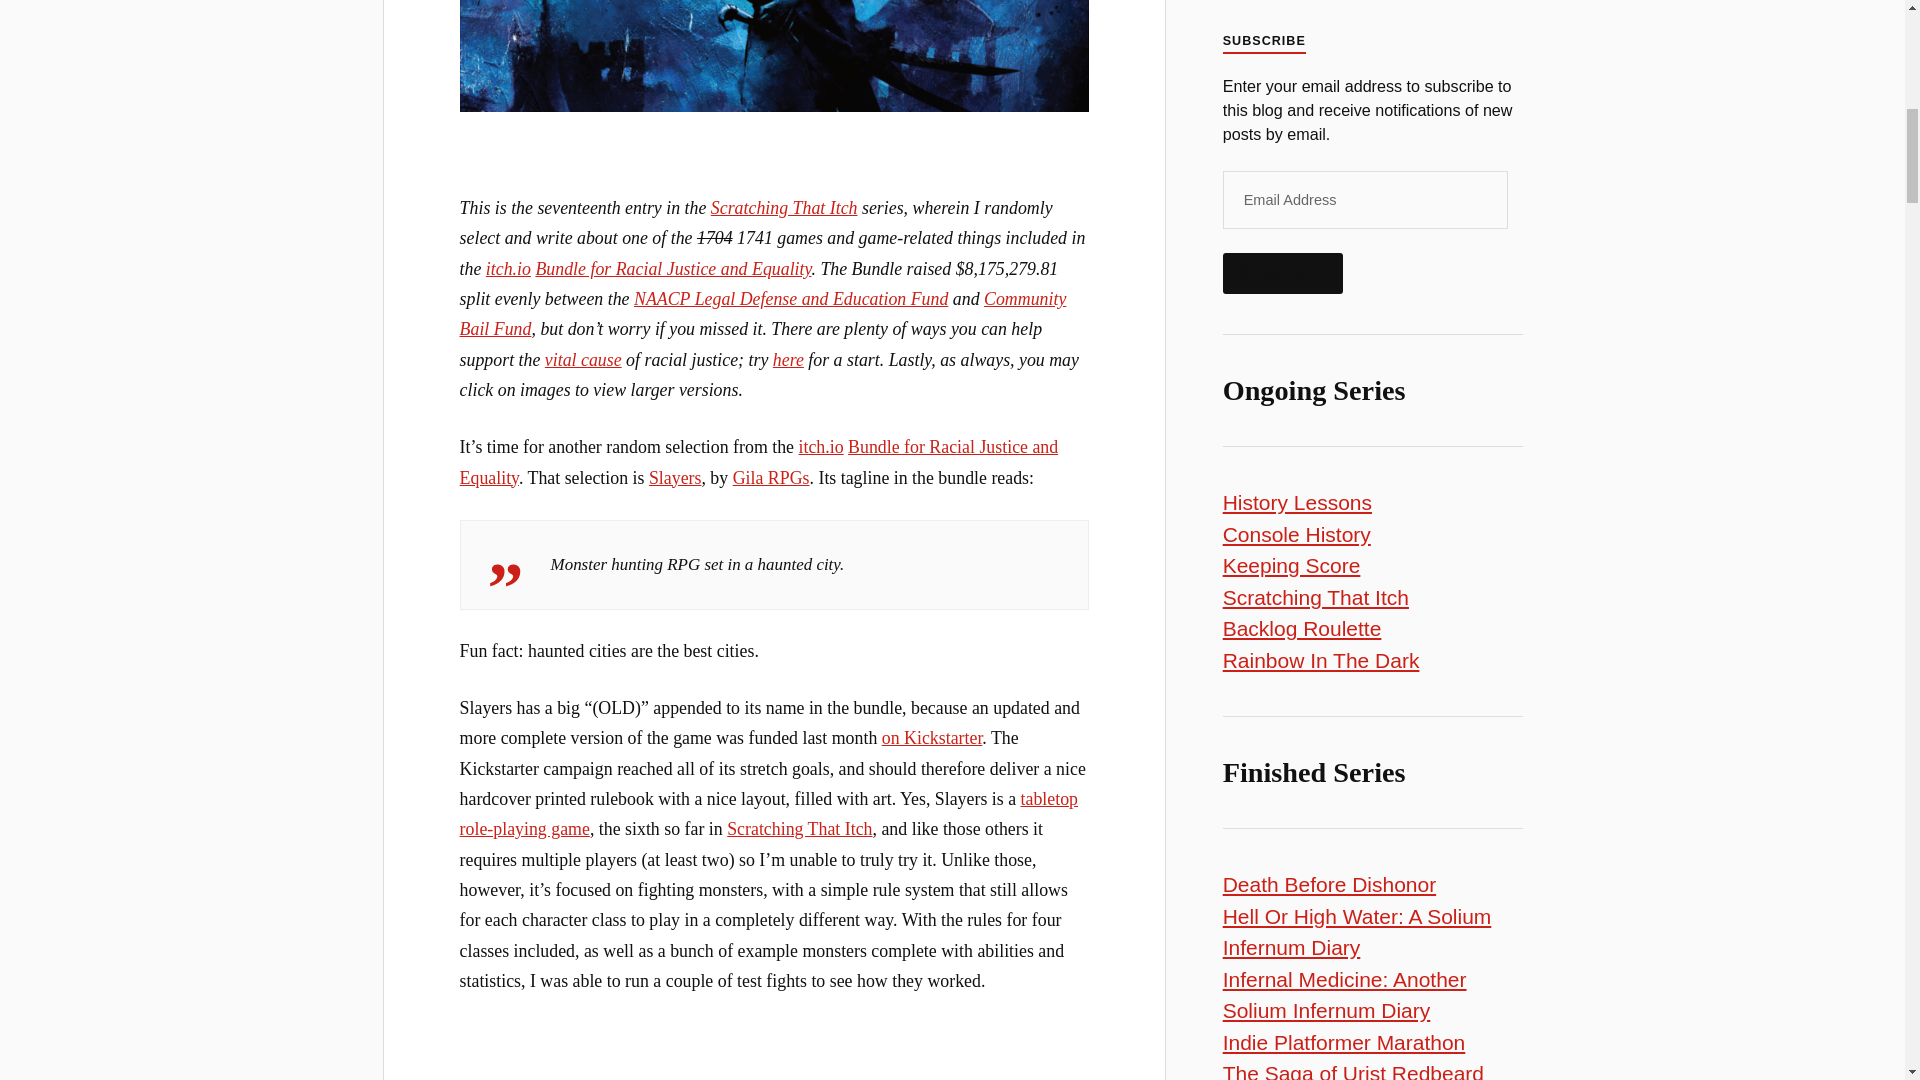 The image size is (1920, 1080). I want to click on Bundle for Racial Justice and Equality, so click(672, 268).